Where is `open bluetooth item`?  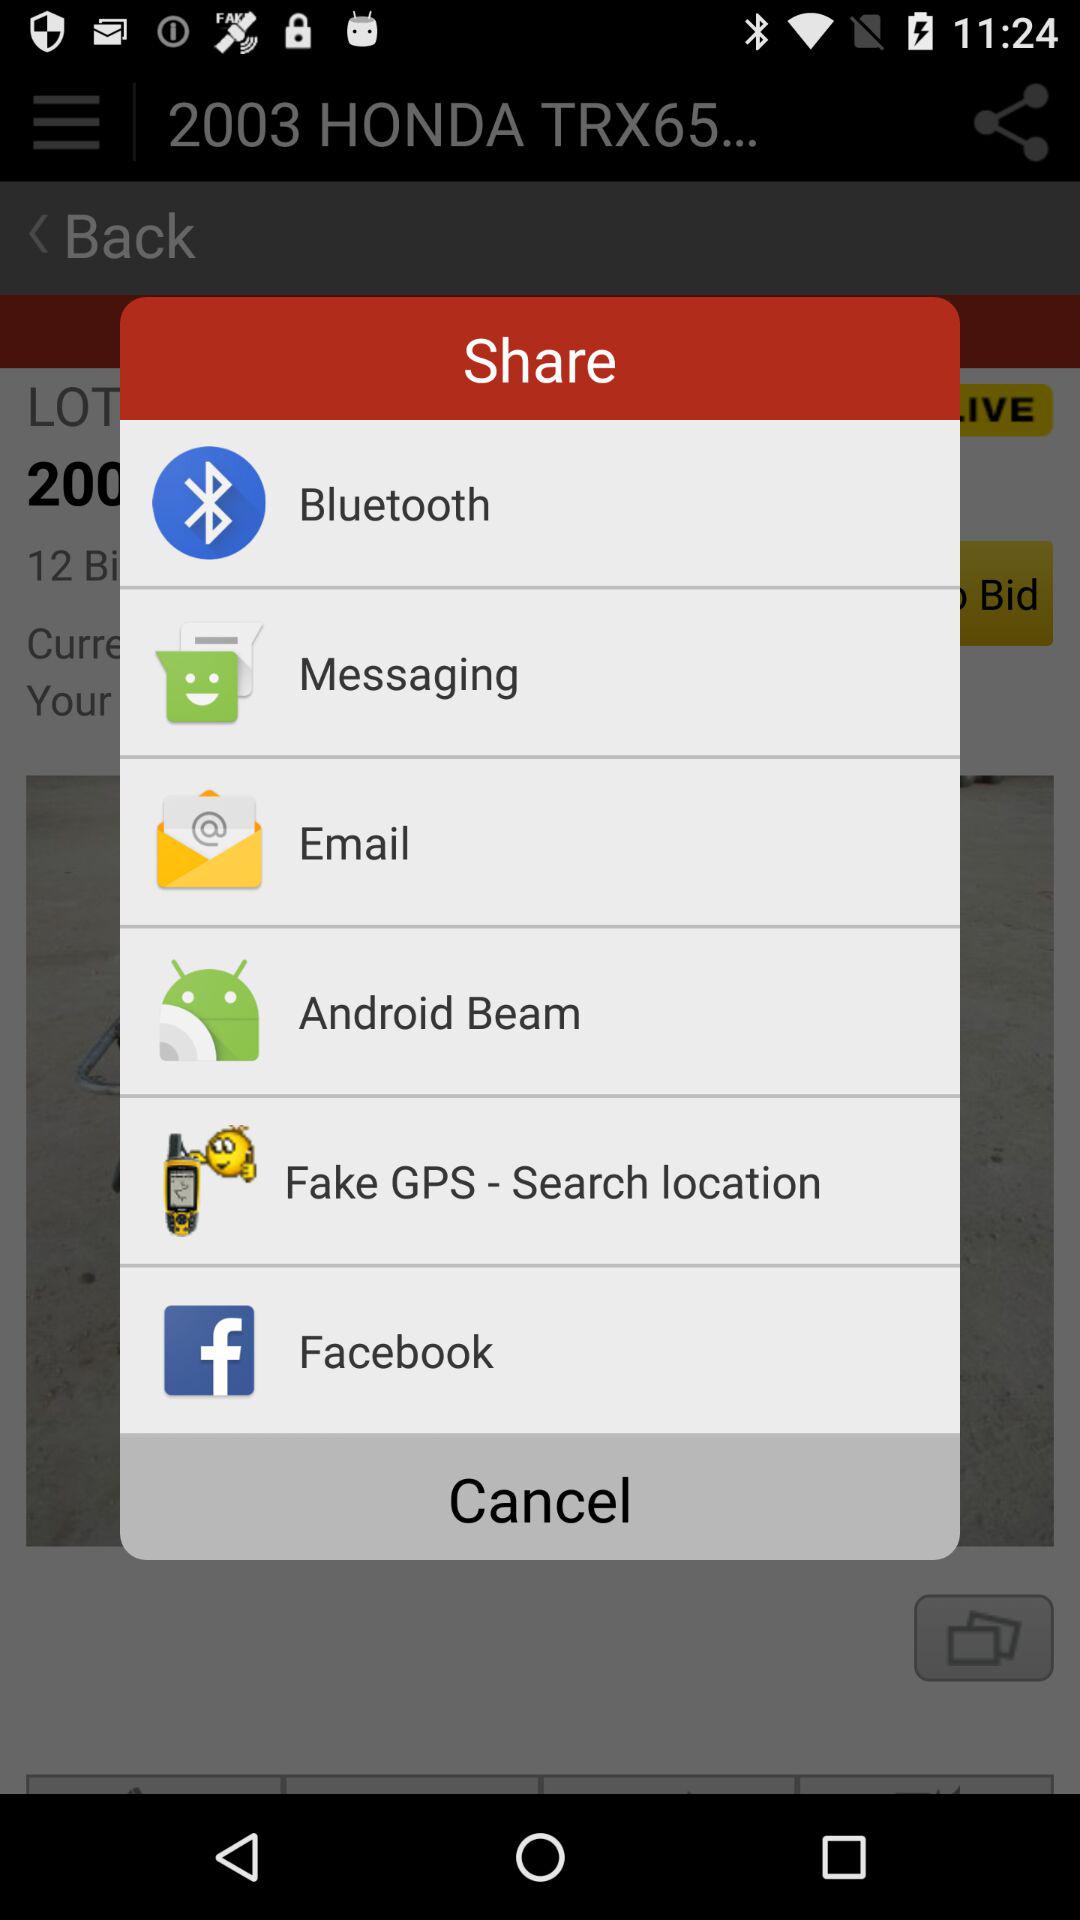 open bluetooth item is located at coordinates (629, 502).